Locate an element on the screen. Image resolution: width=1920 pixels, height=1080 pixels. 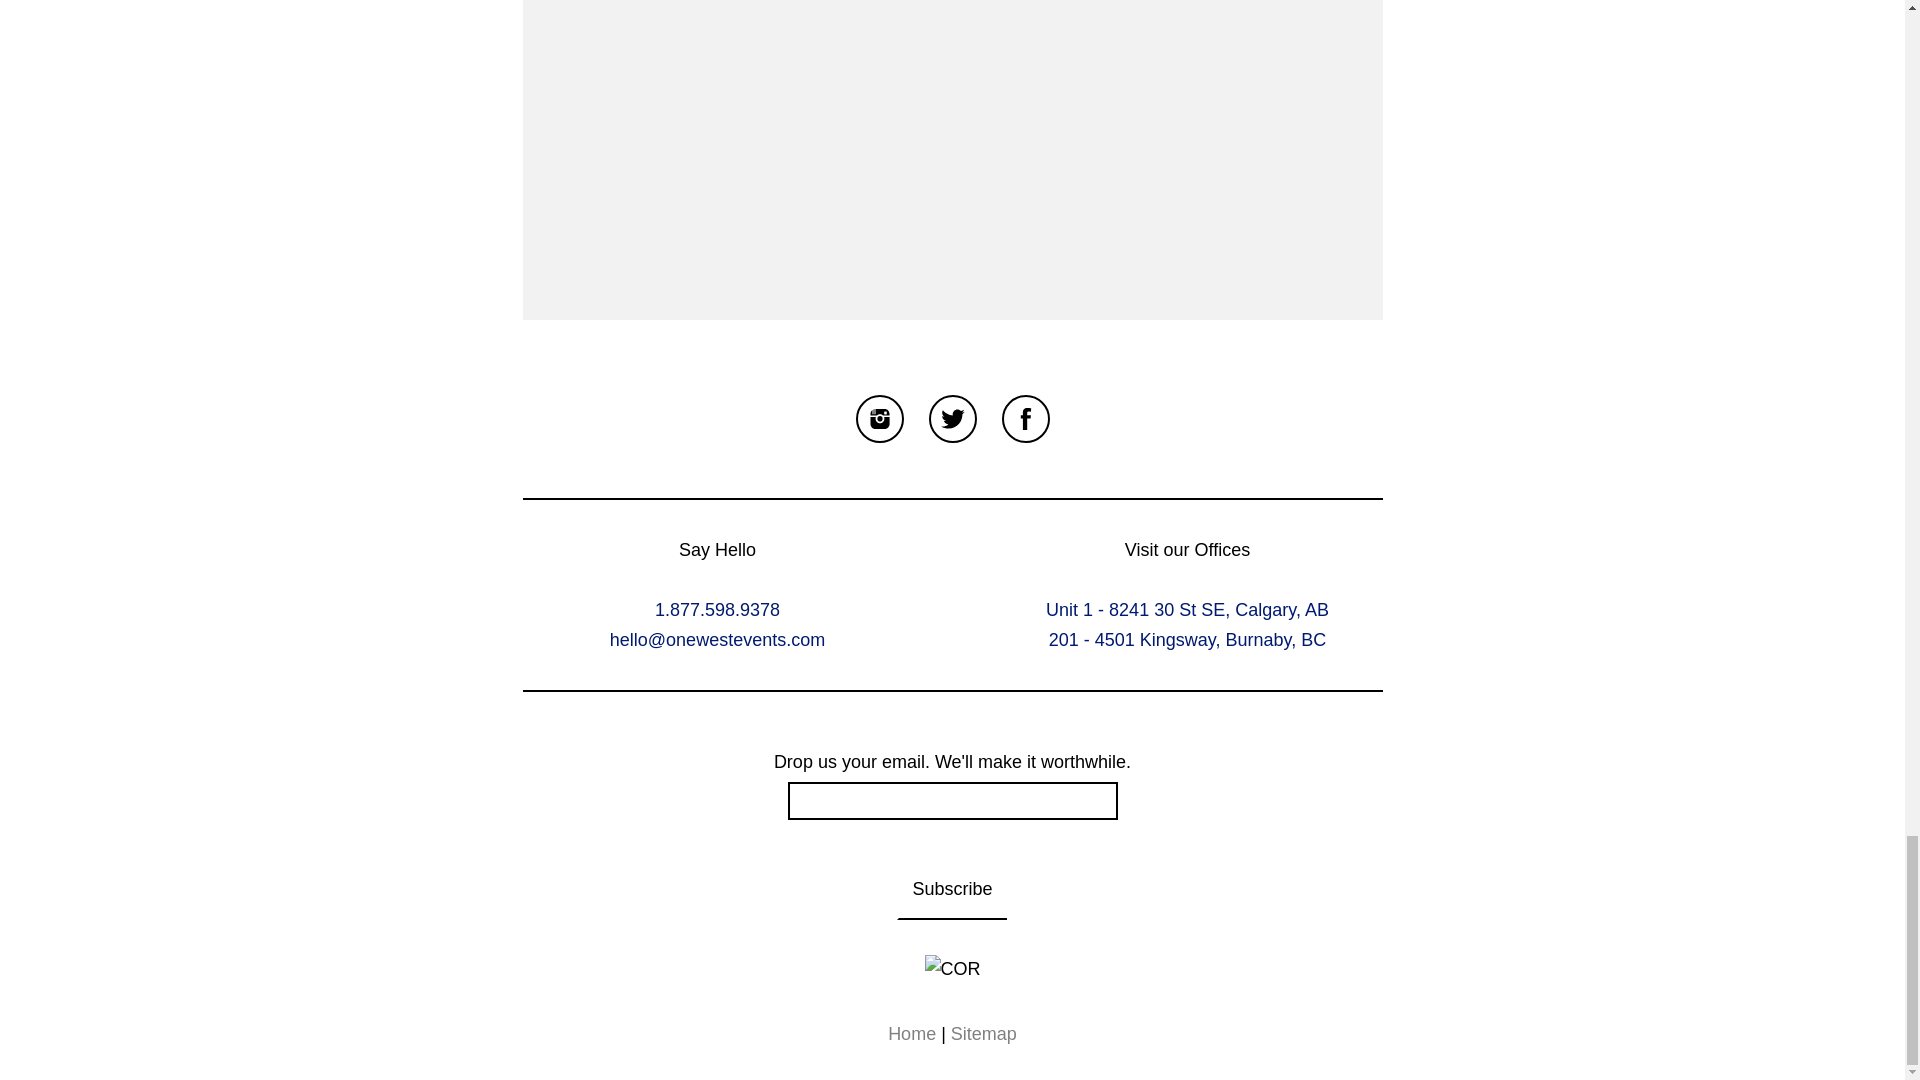
201 - 4501 Kingsway, Burnaby, BC is located at coordinates (1187, 640).